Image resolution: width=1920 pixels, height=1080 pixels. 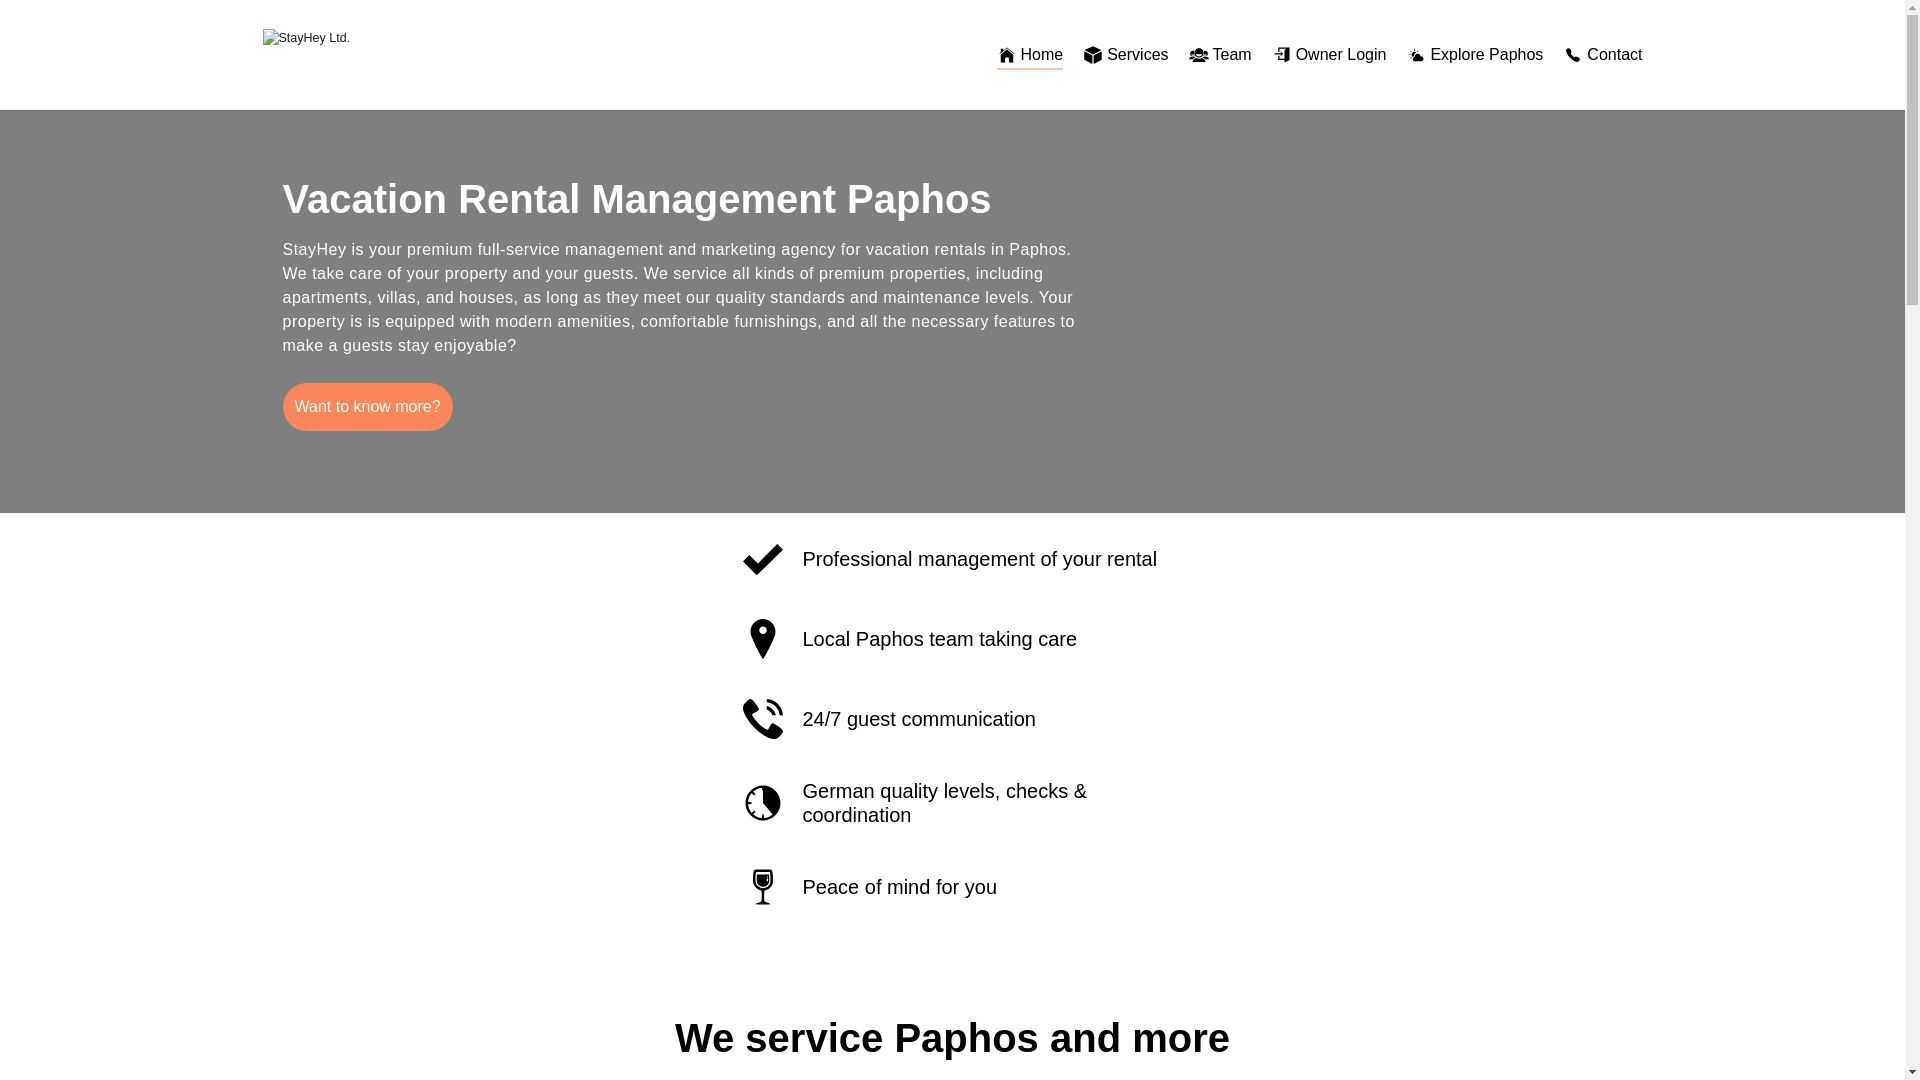 I want to click on StayHey Ltd., so click(x=357, y=55).